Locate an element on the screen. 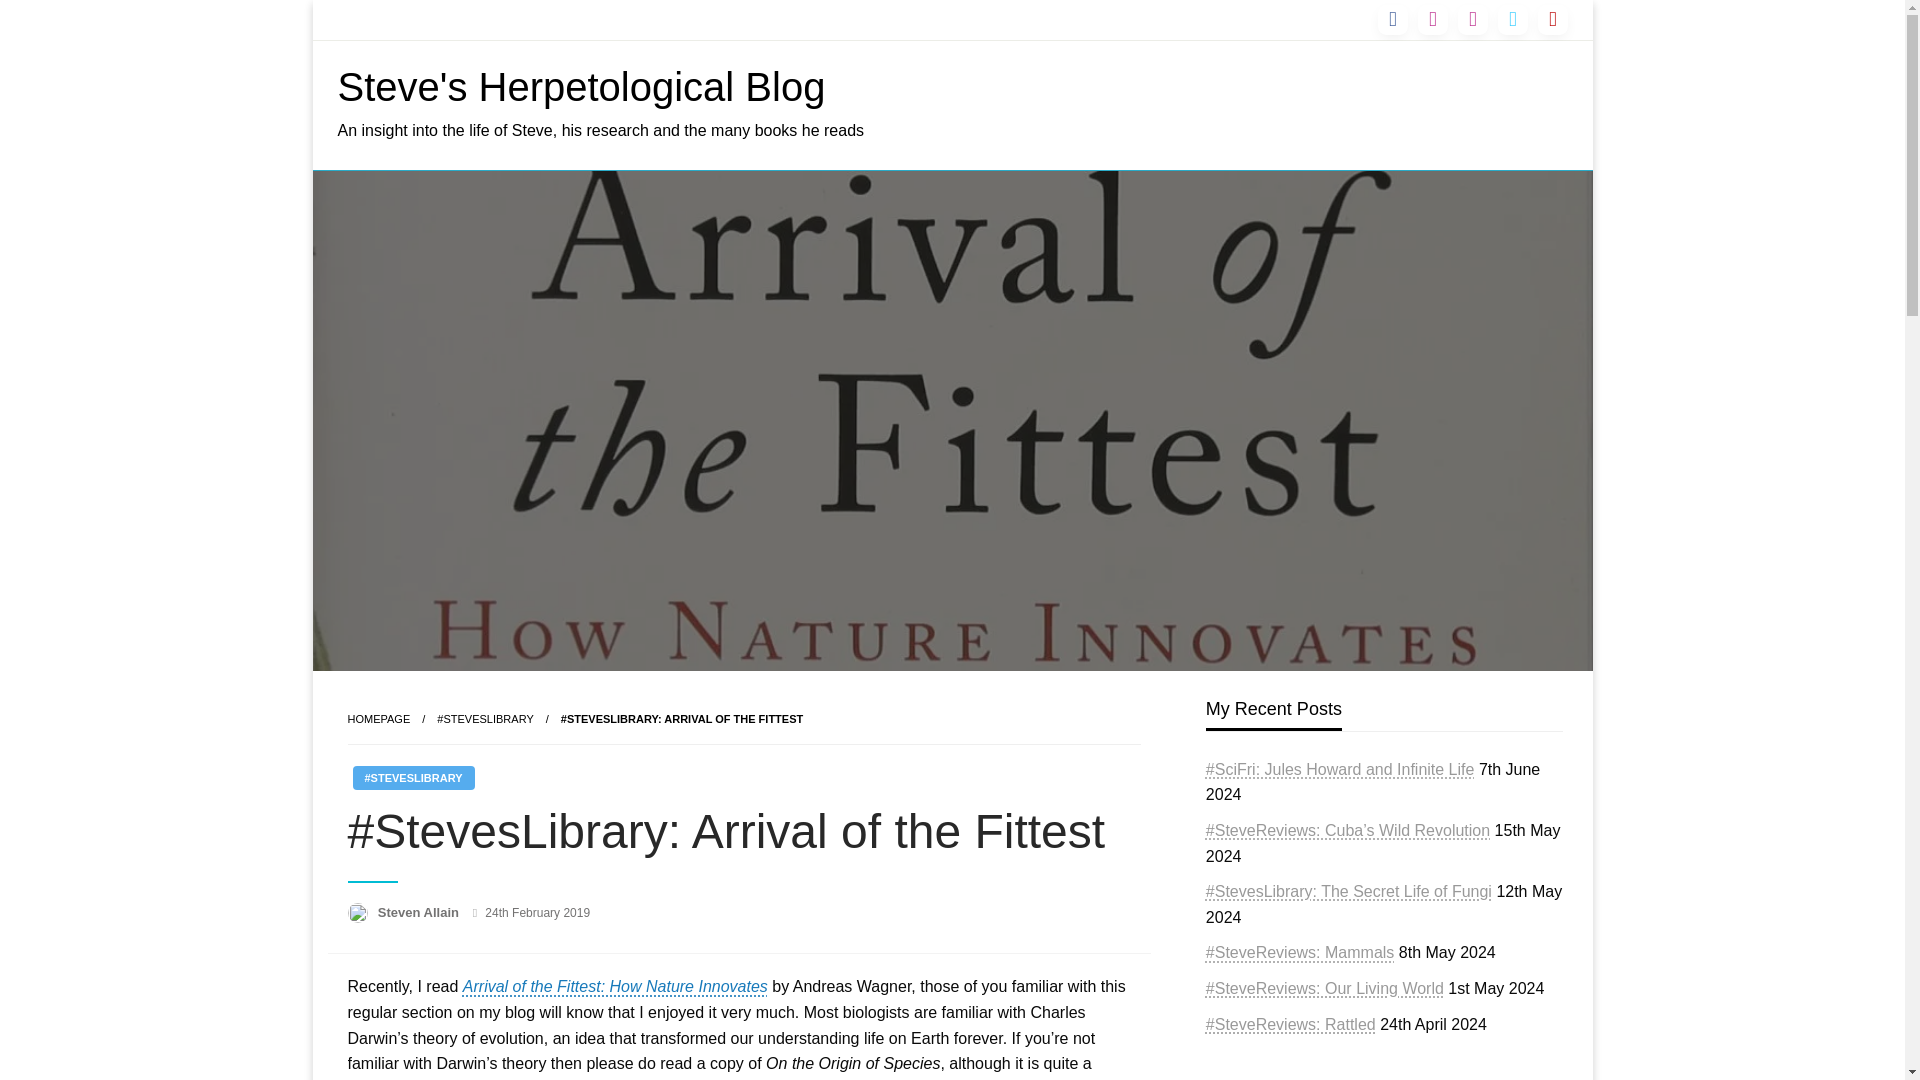 This screenshot has height=1080, width=1920. Steven Allain is located at coordinates (420, 912).